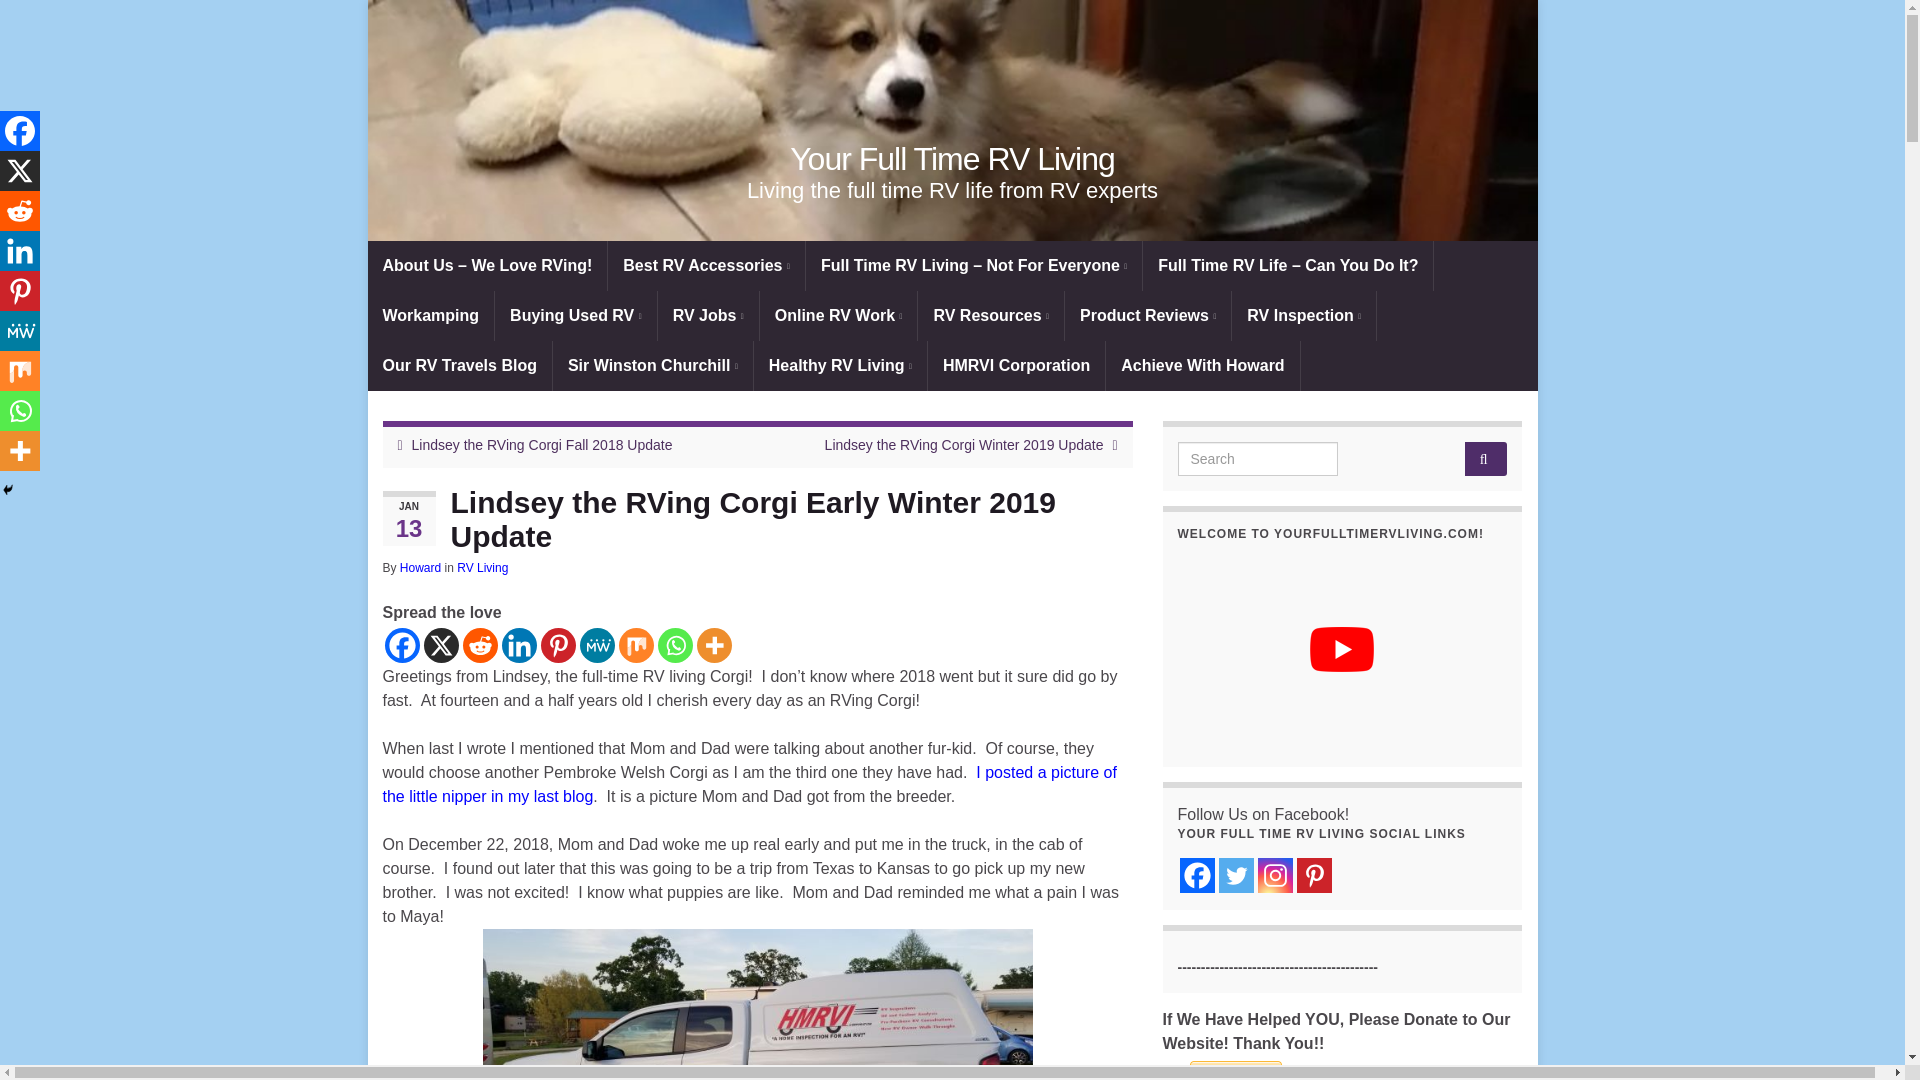 This screenshot has height=1080, width=1920. Describe the element at coordinates (20, 171) in the screenshot. I see `X` at that location.